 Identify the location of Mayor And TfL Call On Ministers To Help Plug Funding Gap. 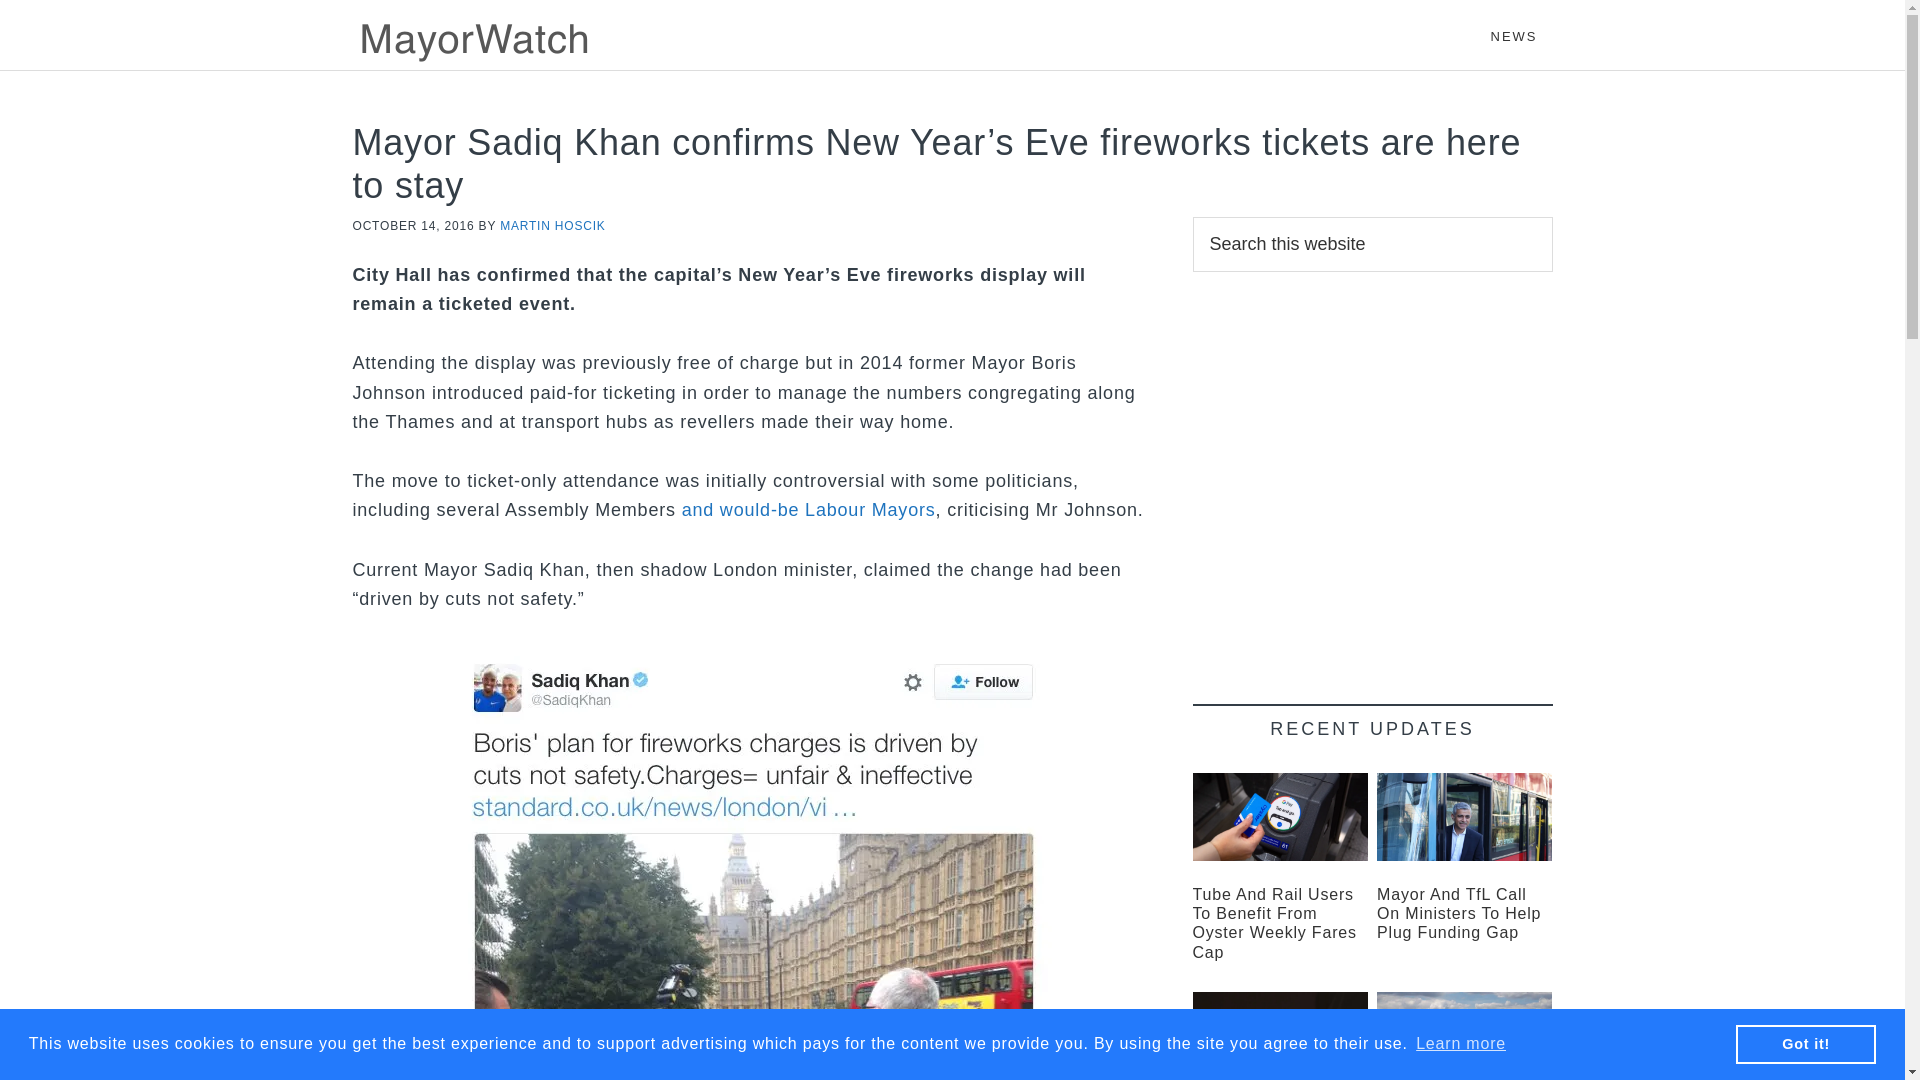
(1458, 912).